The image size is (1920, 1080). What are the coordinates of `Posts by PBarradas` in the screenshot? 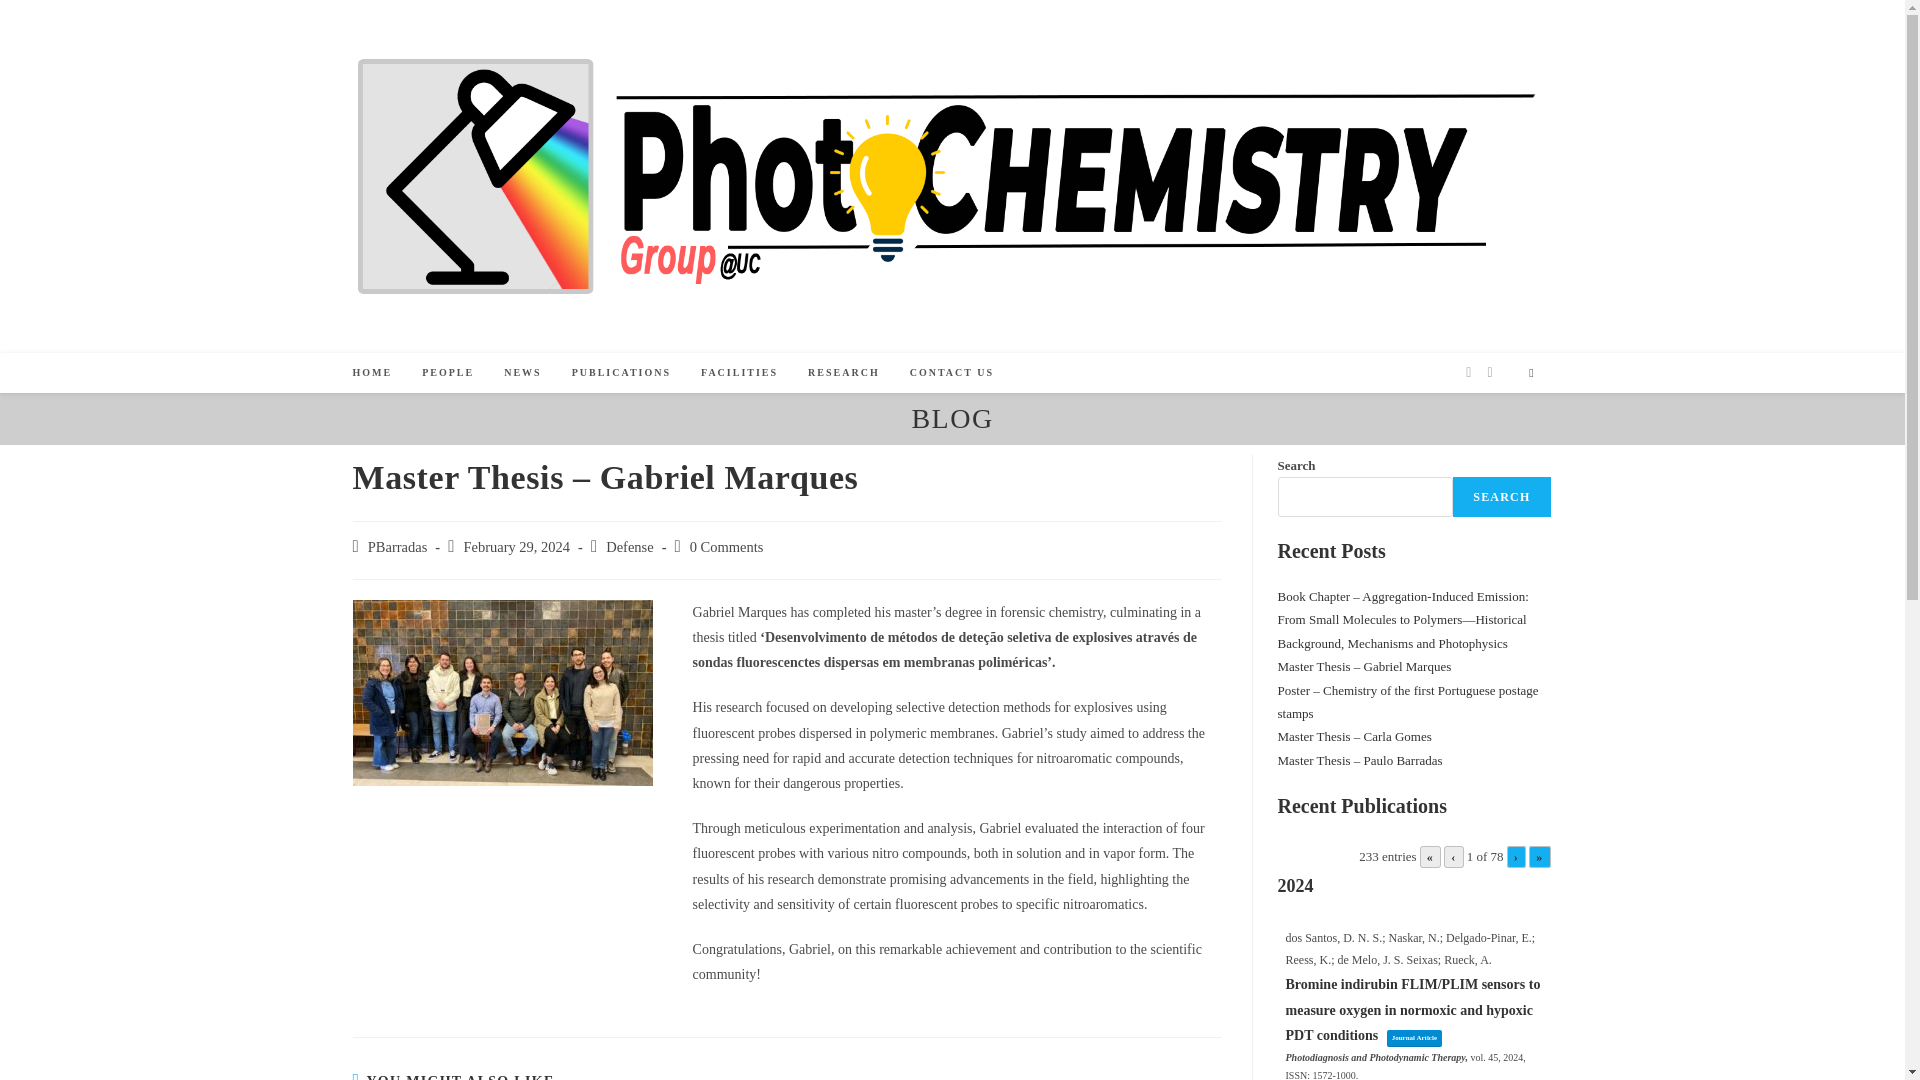 It's located at (398, 546).